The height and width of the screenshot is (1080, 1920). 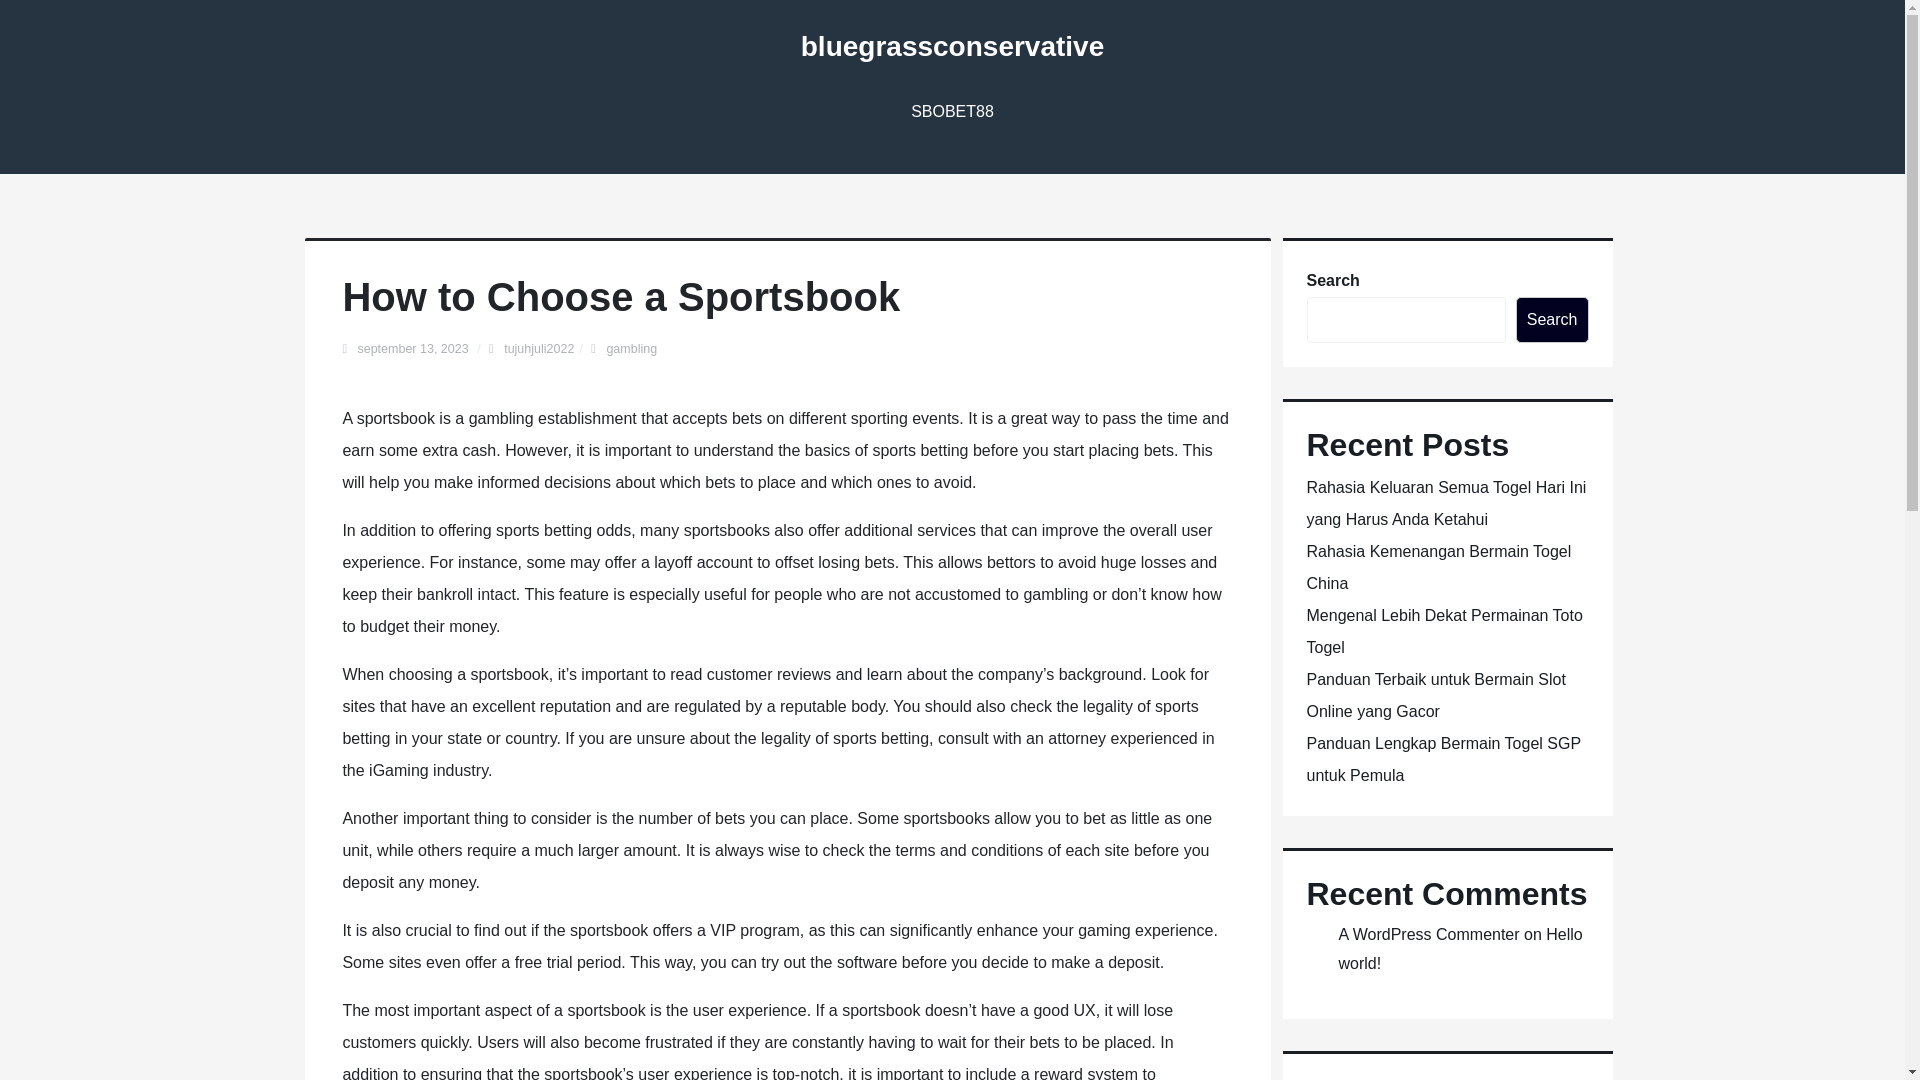 I want to click on Rahasia Kemenangan Bermain Togel China, so click(x=1438, y=567).